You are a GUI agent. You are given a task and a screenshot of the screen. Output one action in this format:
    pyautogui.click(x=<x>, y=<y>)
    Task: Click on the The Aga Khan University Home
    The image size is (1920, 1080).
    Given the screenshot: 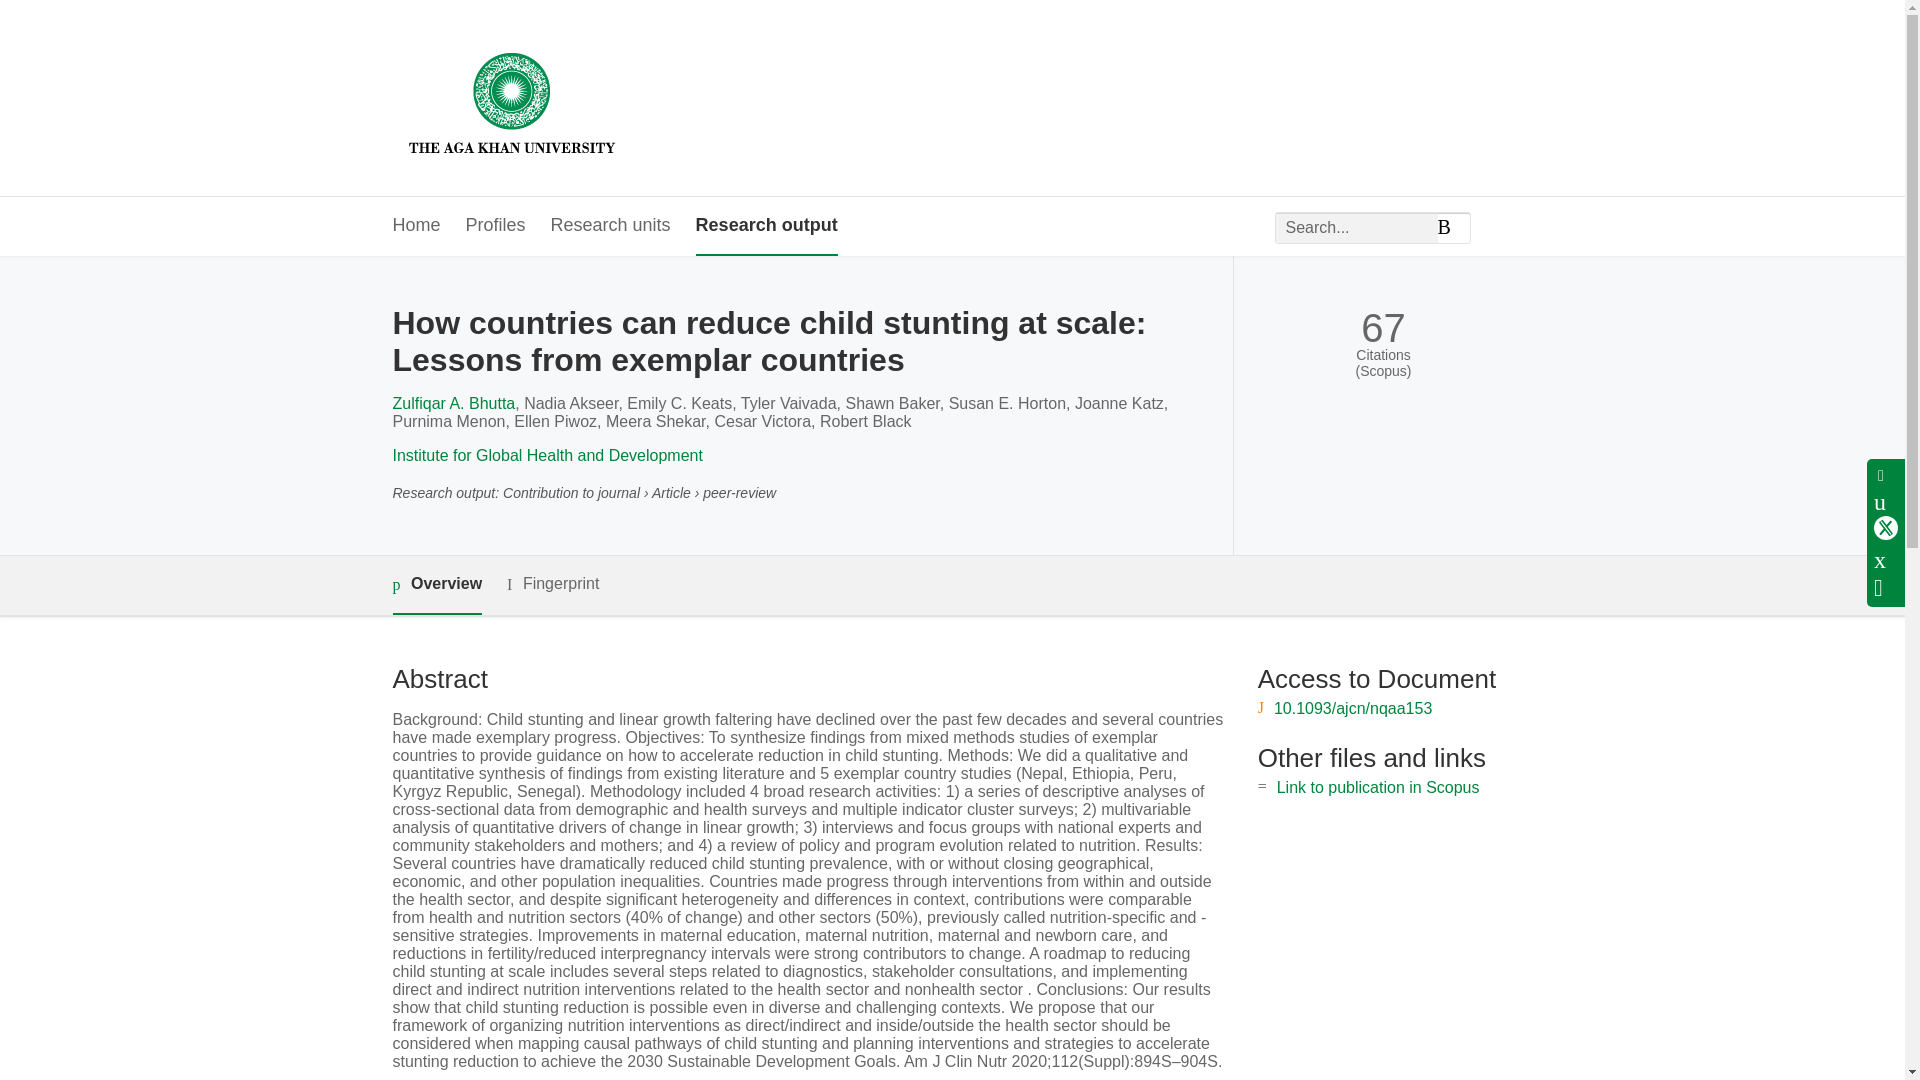 What is the action you would take?
    pyautogui.click(x=511, y=98)
    